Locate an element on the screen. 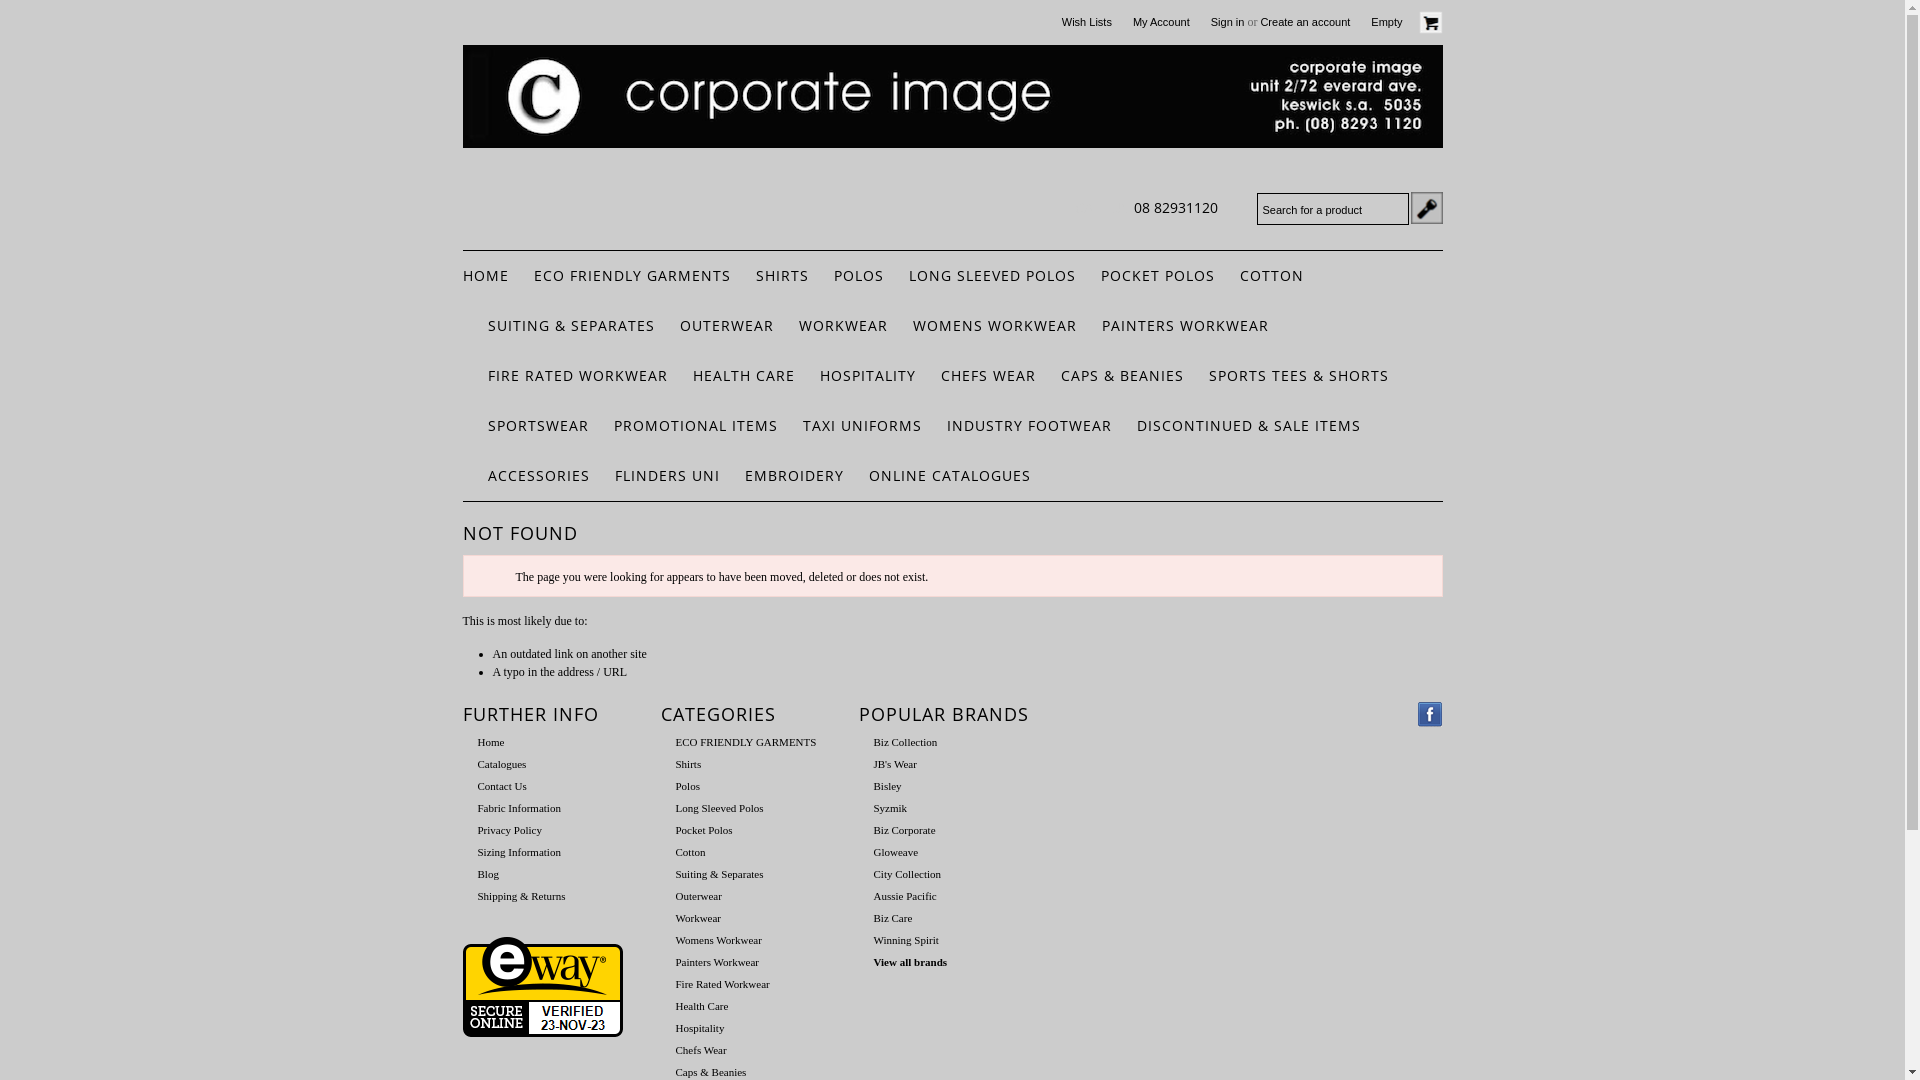 This screenshot has width=1920, height=1080. SPORTS TEES & SHORTS is located at coordinates (1298, 376).